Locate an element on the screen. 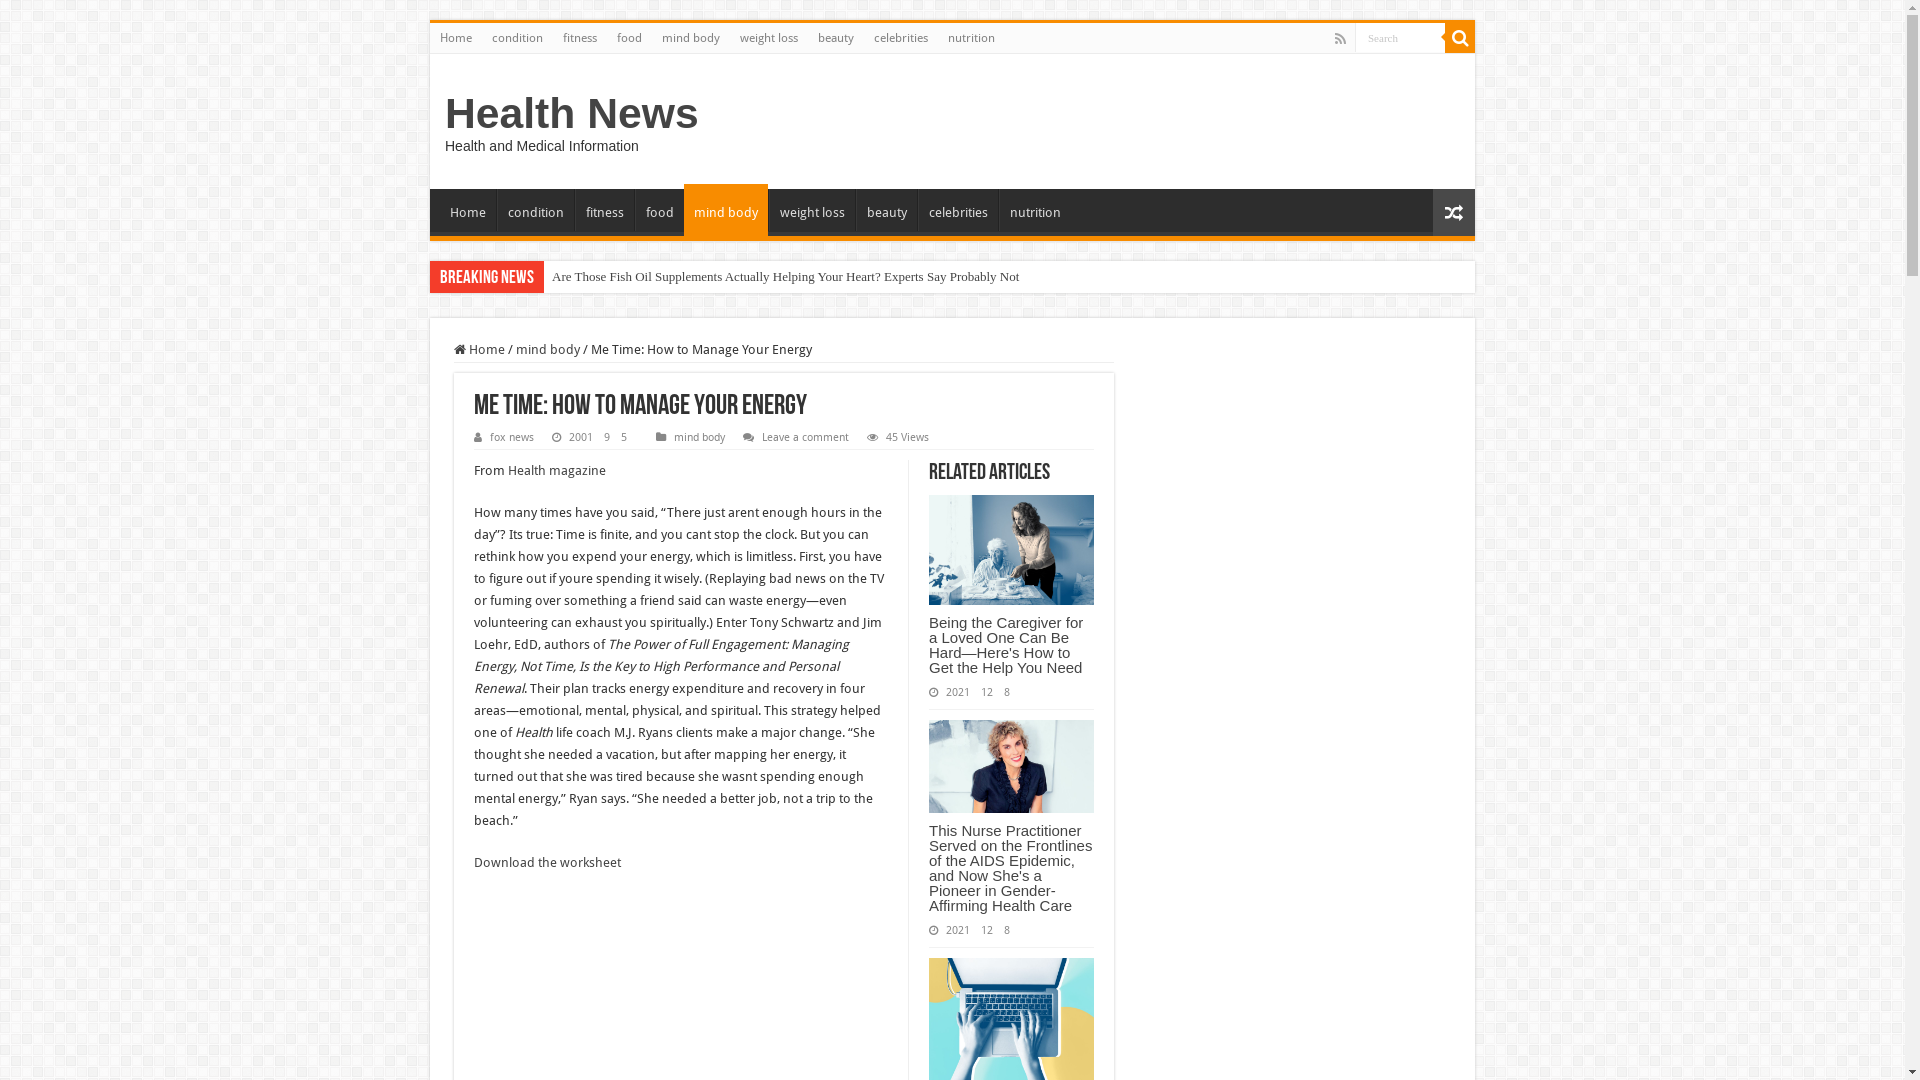 The height and width of the screenshot is (1080, 1920). fox news is located at coordinates (512, 438).